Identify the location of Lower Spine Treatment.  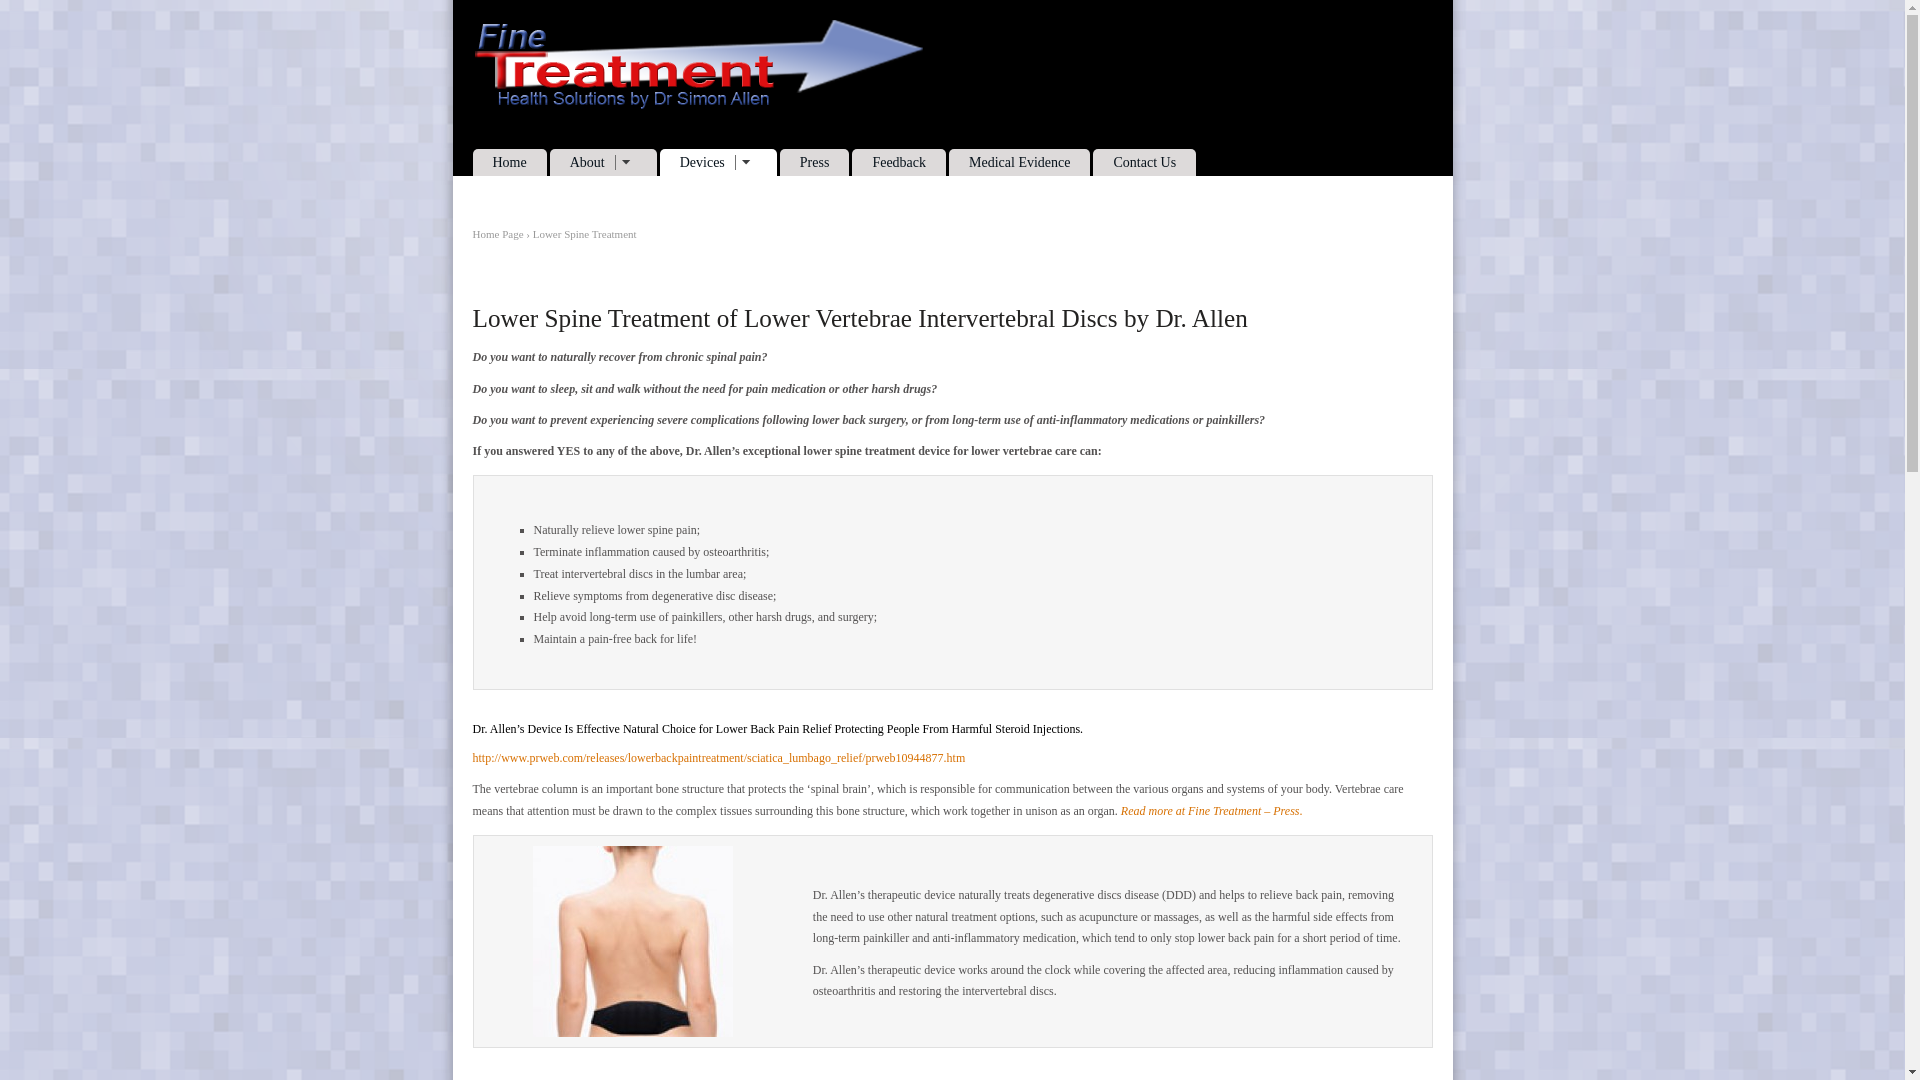
(585, 233).